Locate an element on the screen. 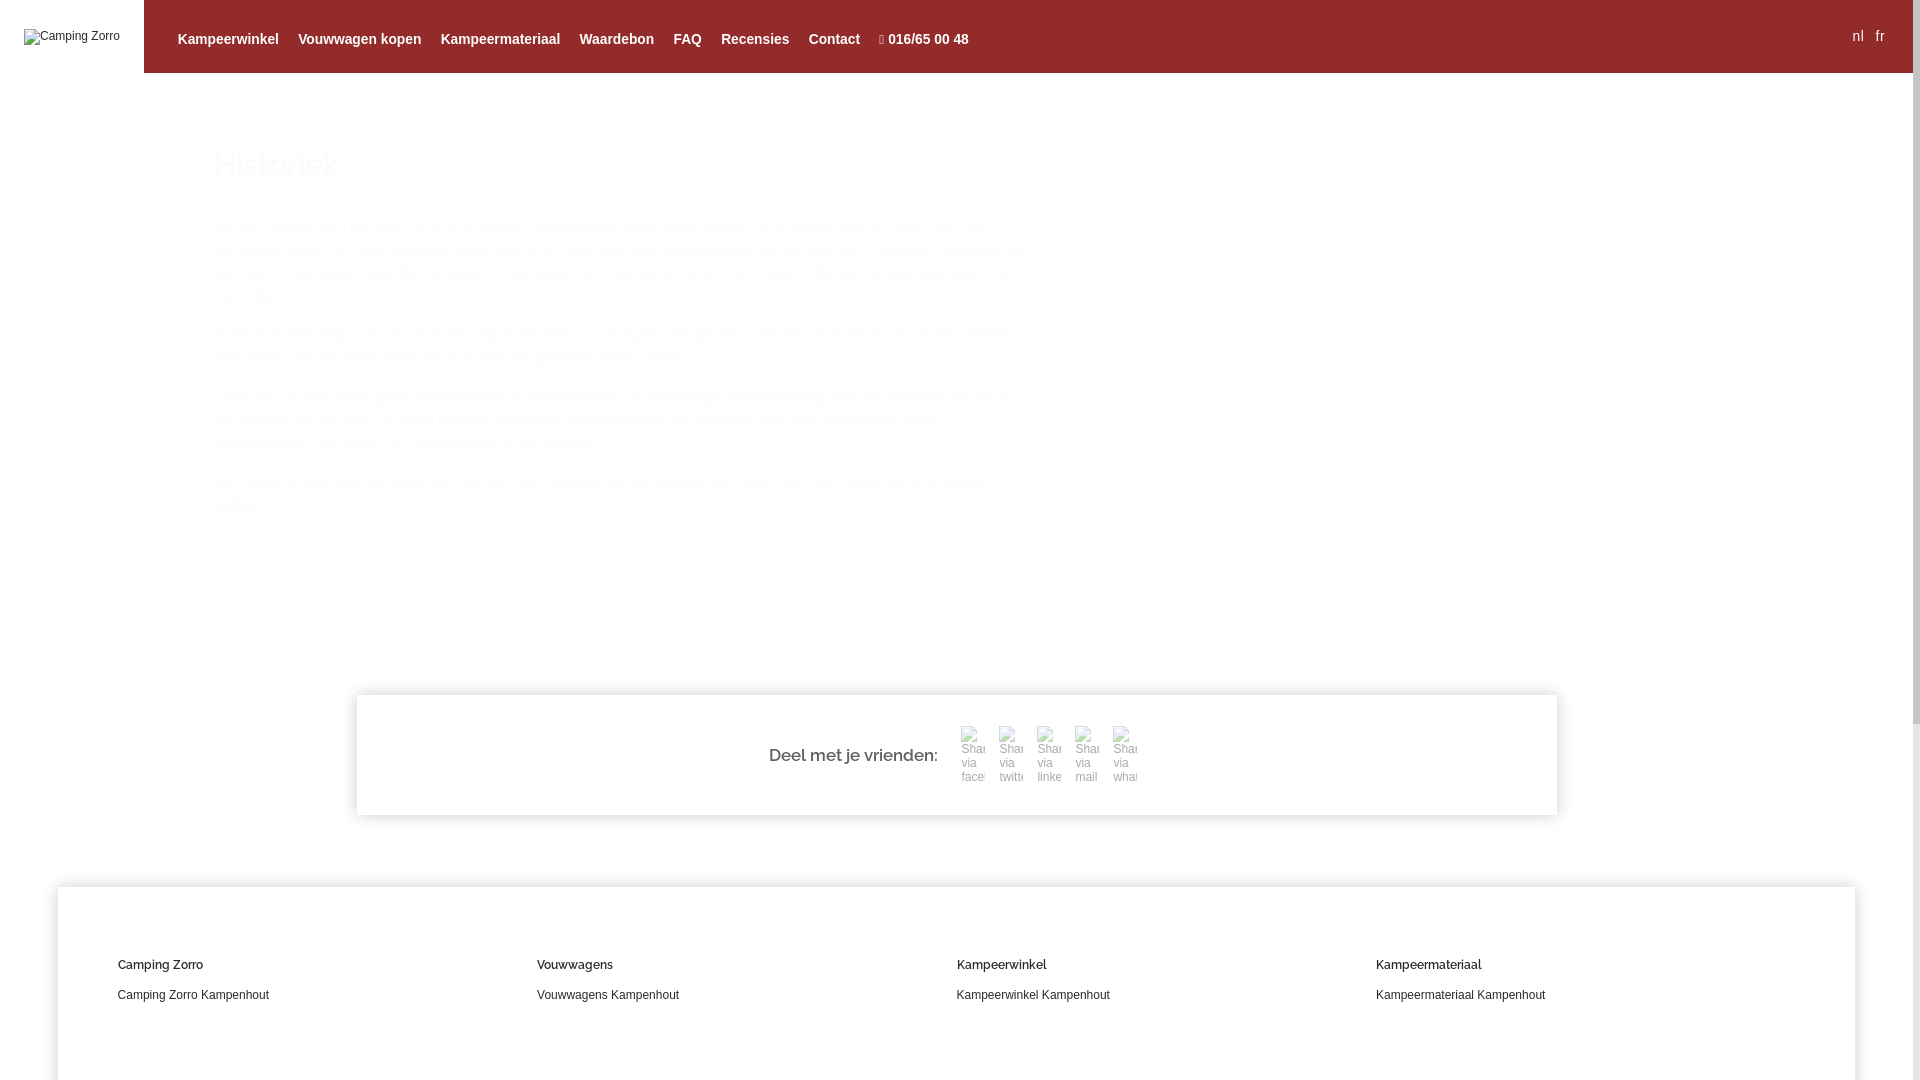  Kampeermateriaal Kampenhout is located at coordinates (1460, 995).